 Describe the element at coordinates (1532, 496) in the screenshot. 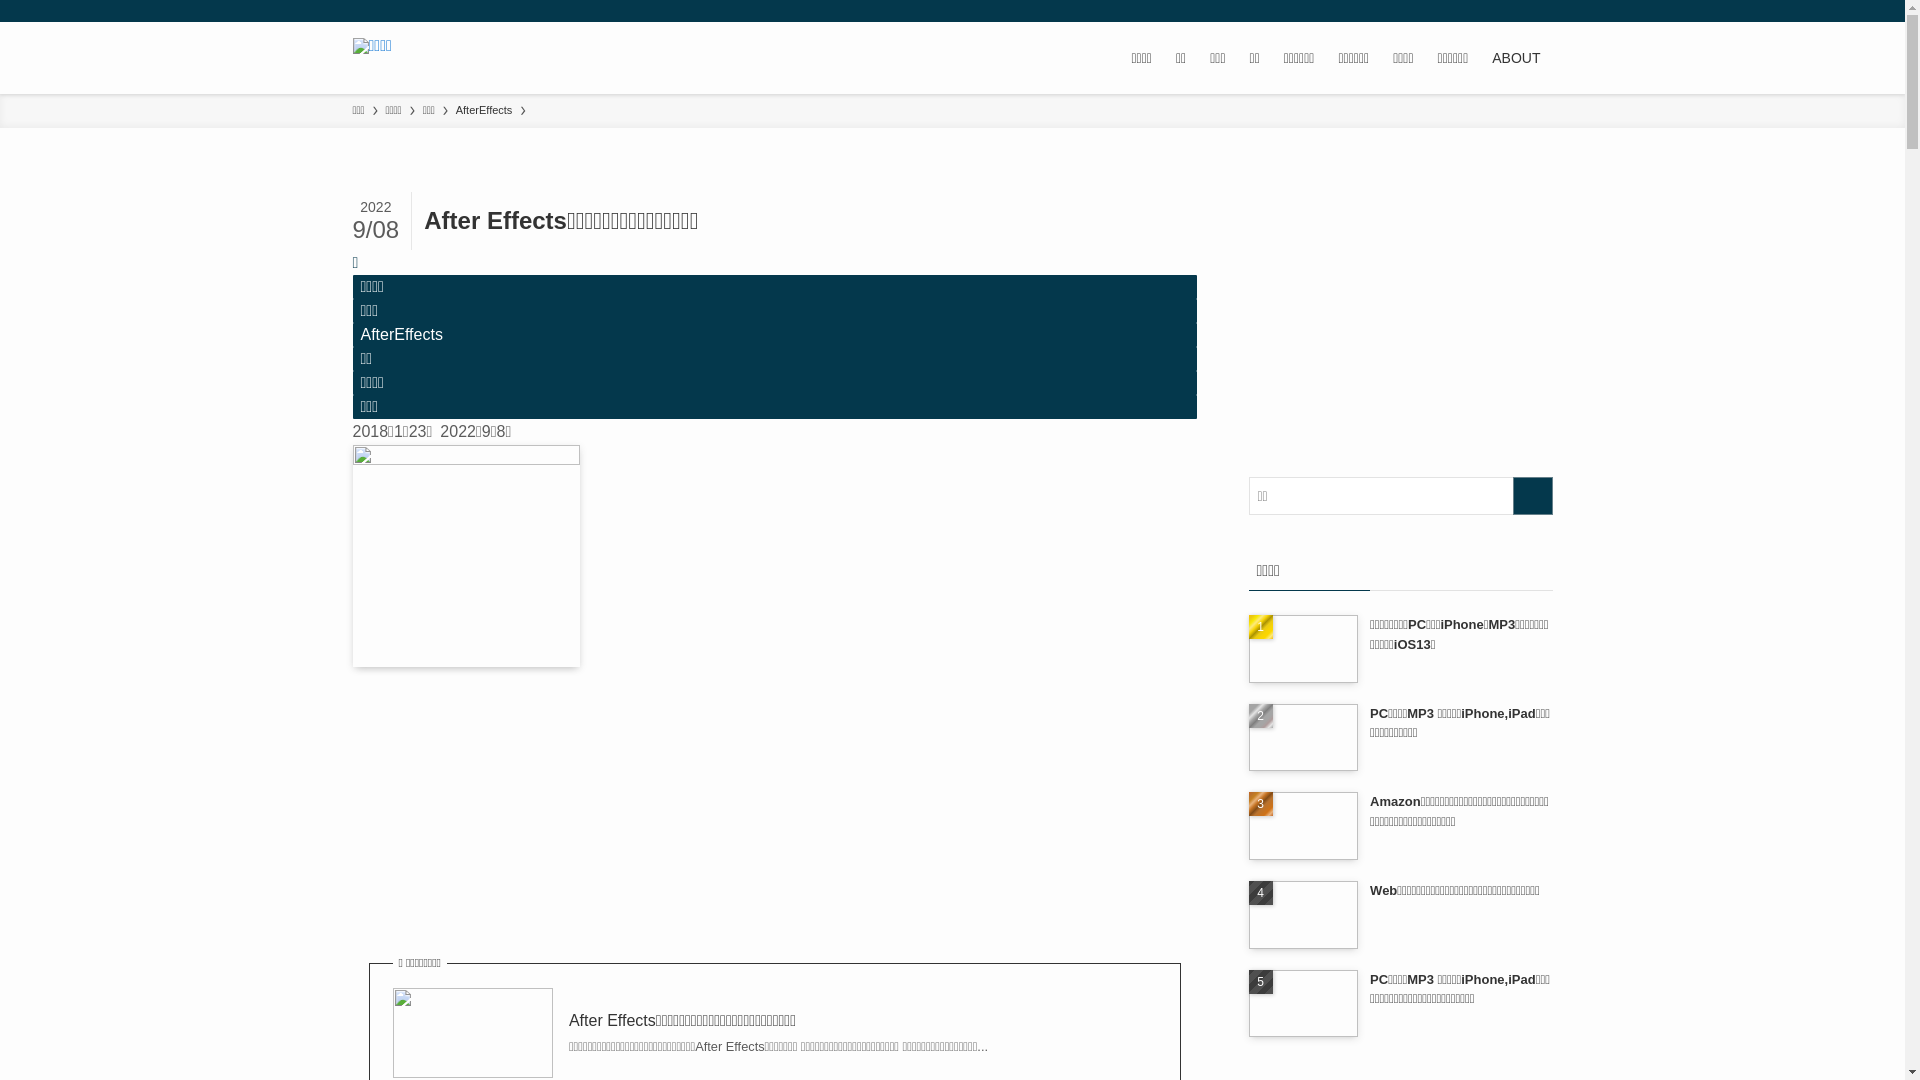

I see `search` at that location.